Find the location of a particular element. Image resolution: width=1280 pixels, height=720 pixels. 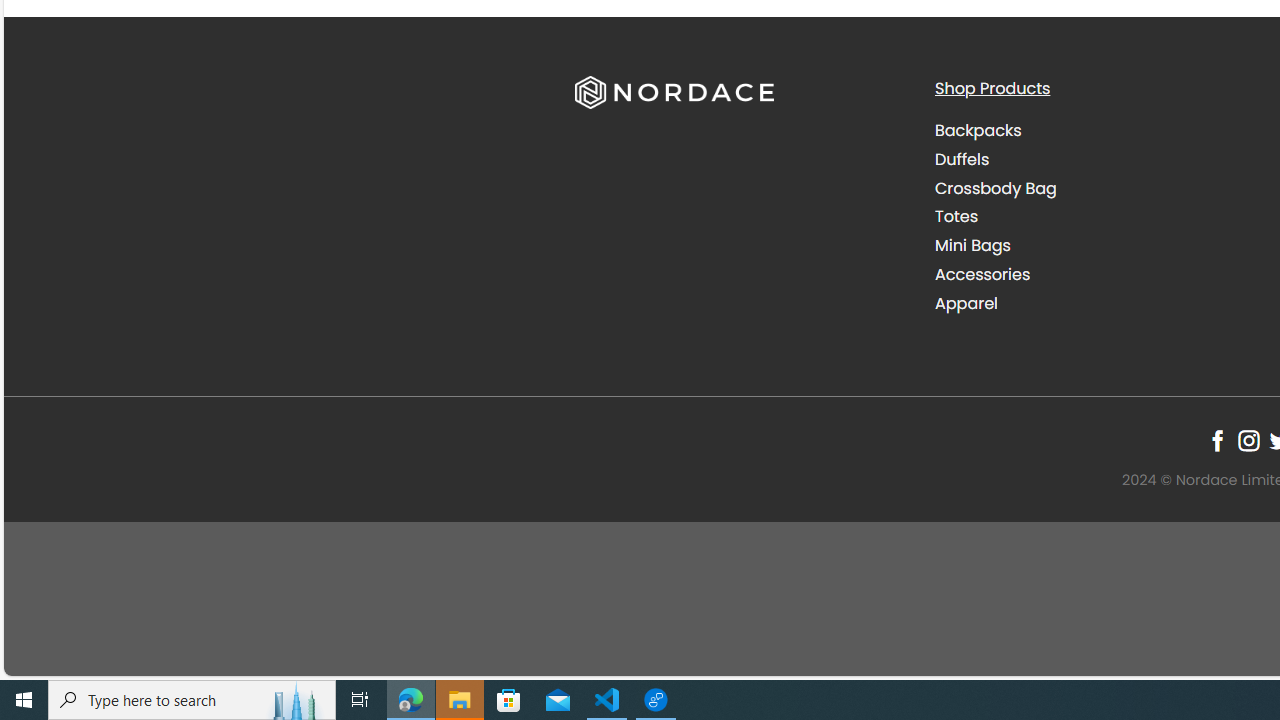

Apparel is located at coordinates (966, 302).